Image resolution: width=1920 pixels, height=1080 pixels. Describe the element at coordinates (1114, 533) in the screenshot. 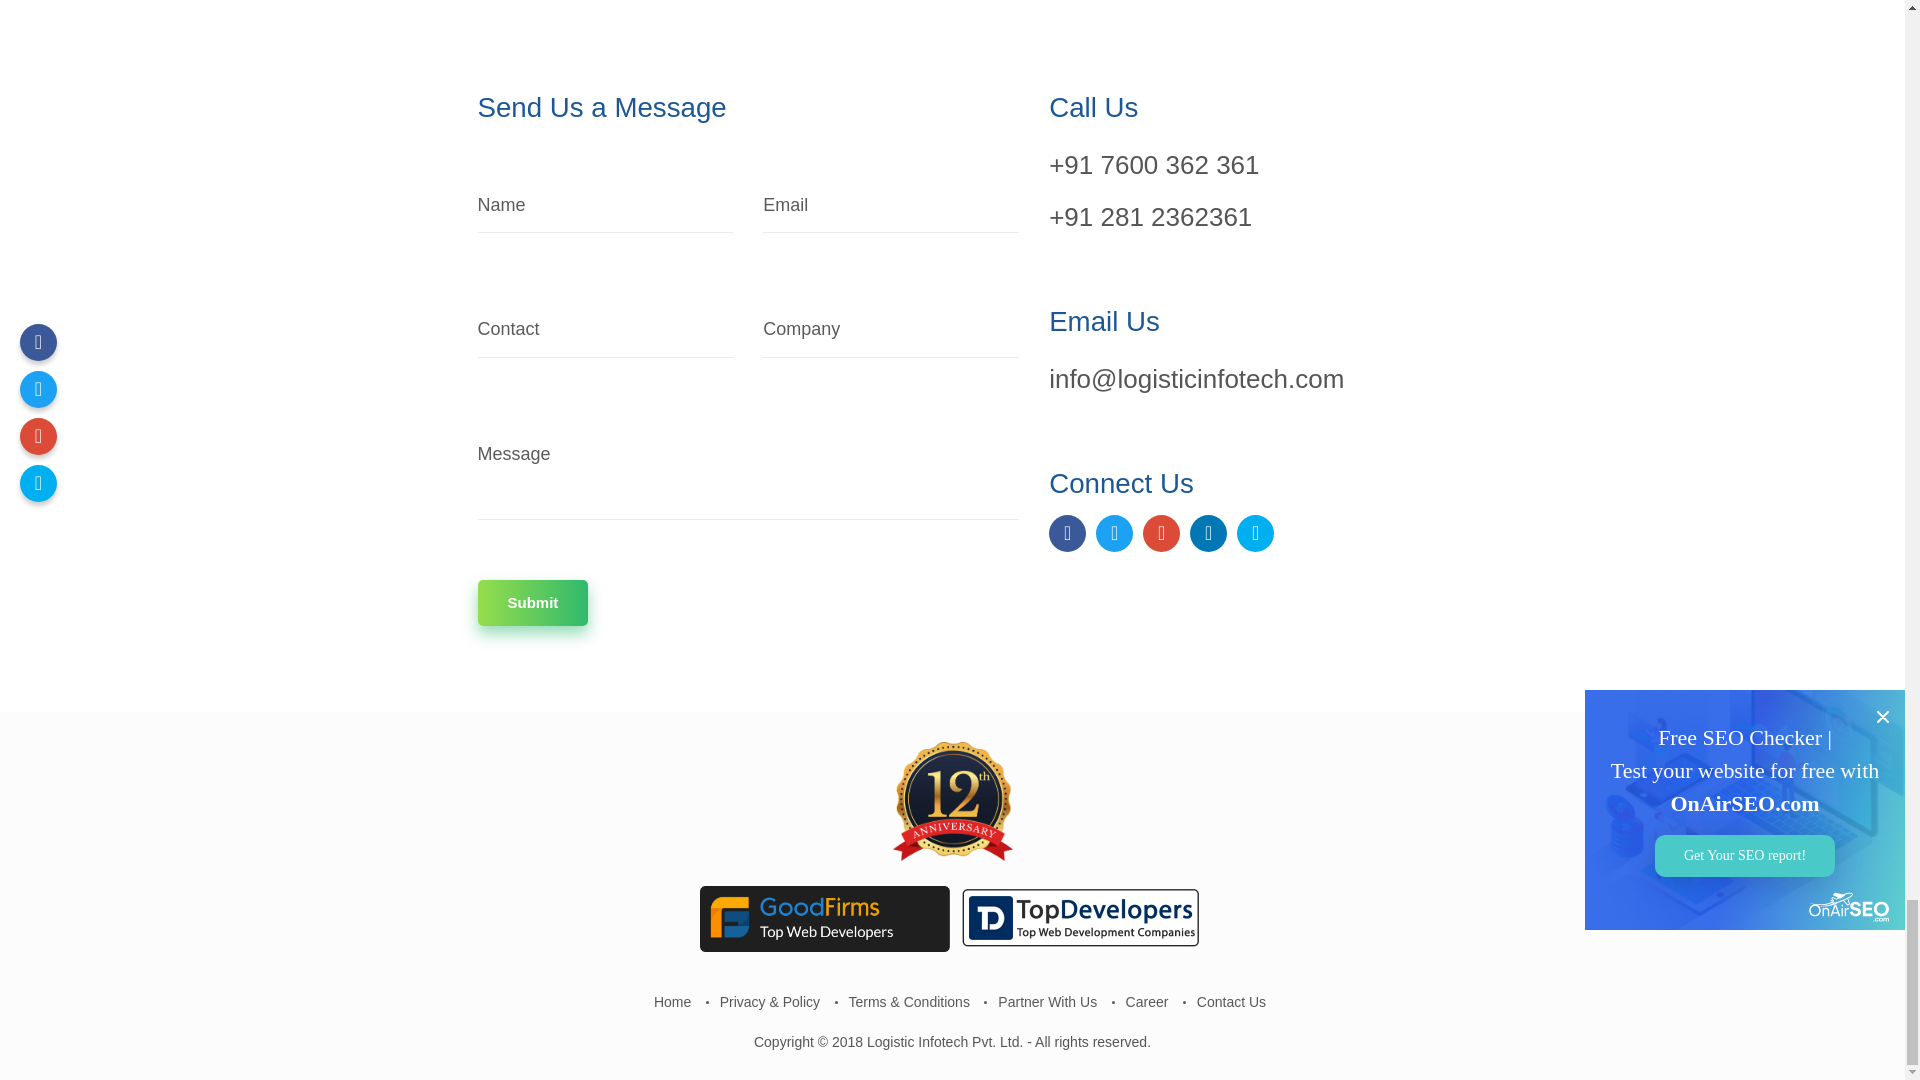

I see `Twitter` at that location.